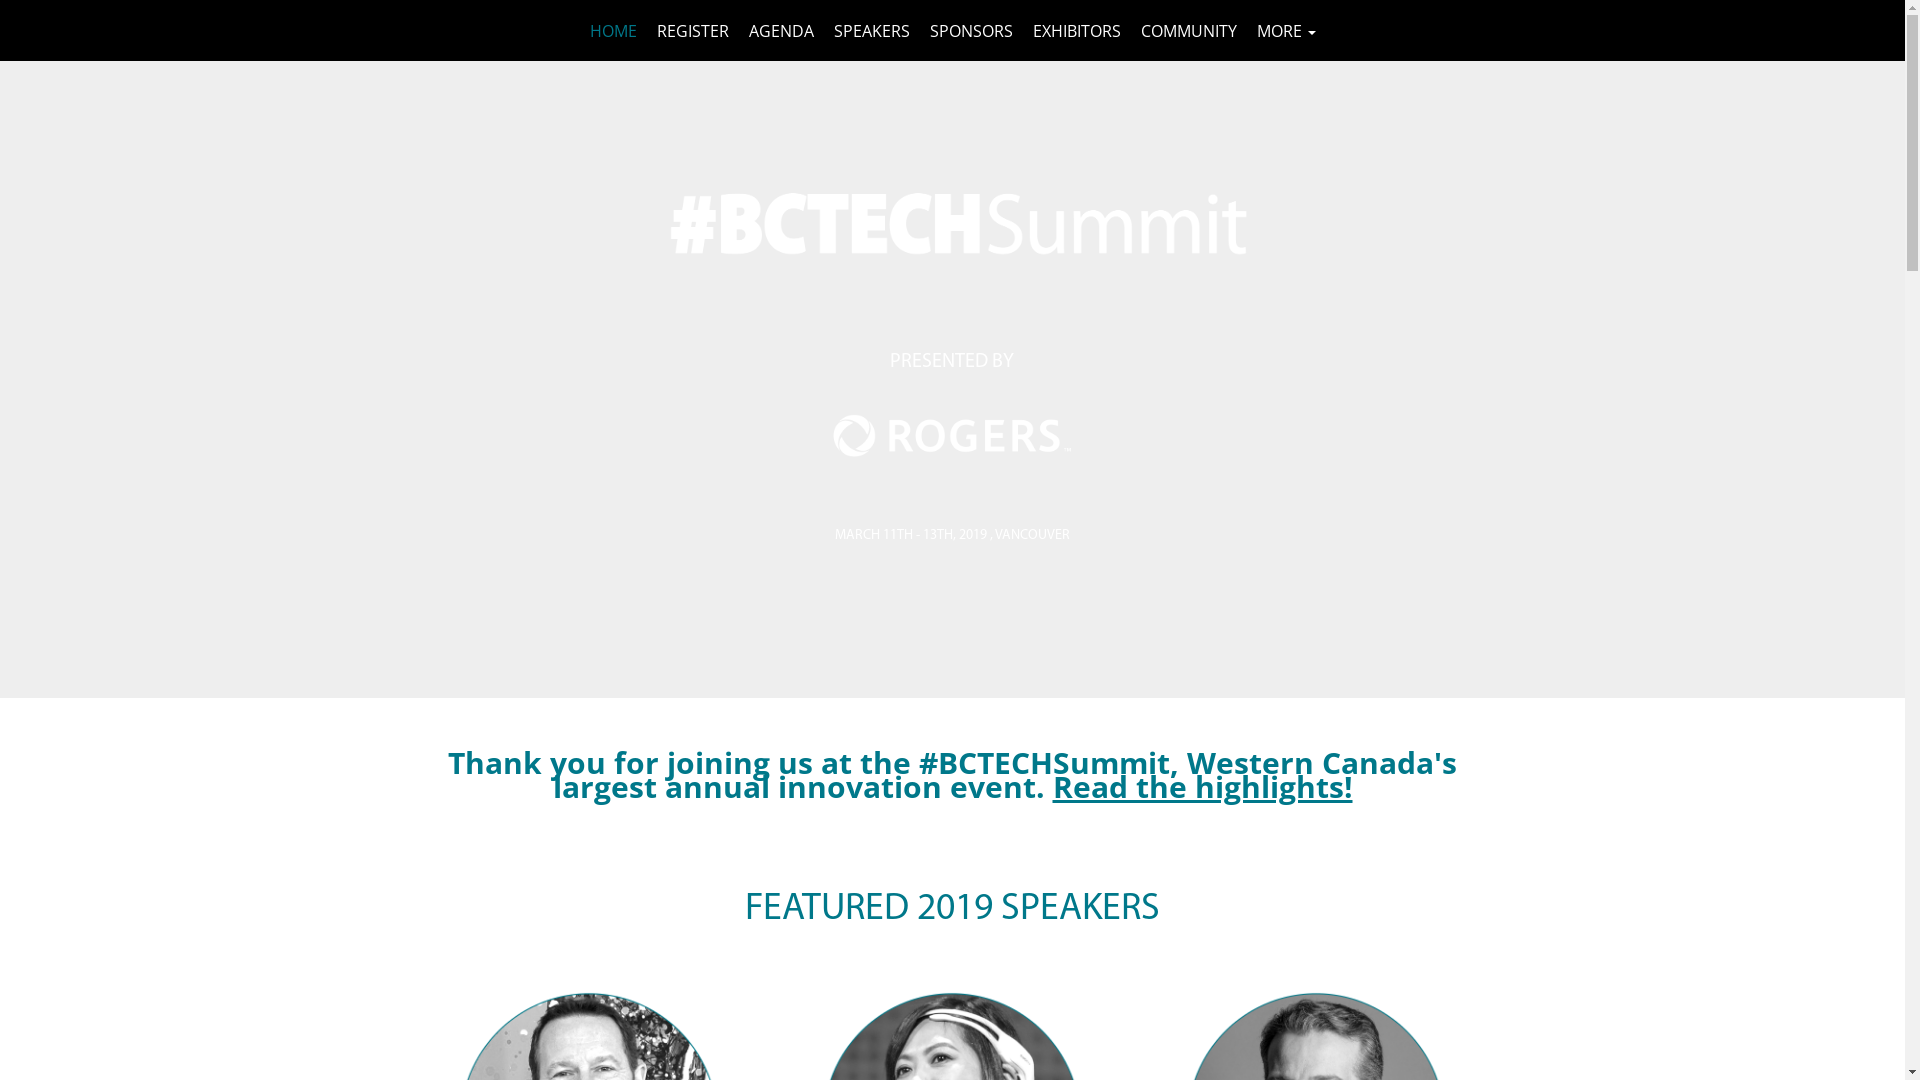 The width and height of the screenshot is (1920, 1080). Describe the element at coordinates (1286, 30) in the screenshot. I see `MORE` at that location.